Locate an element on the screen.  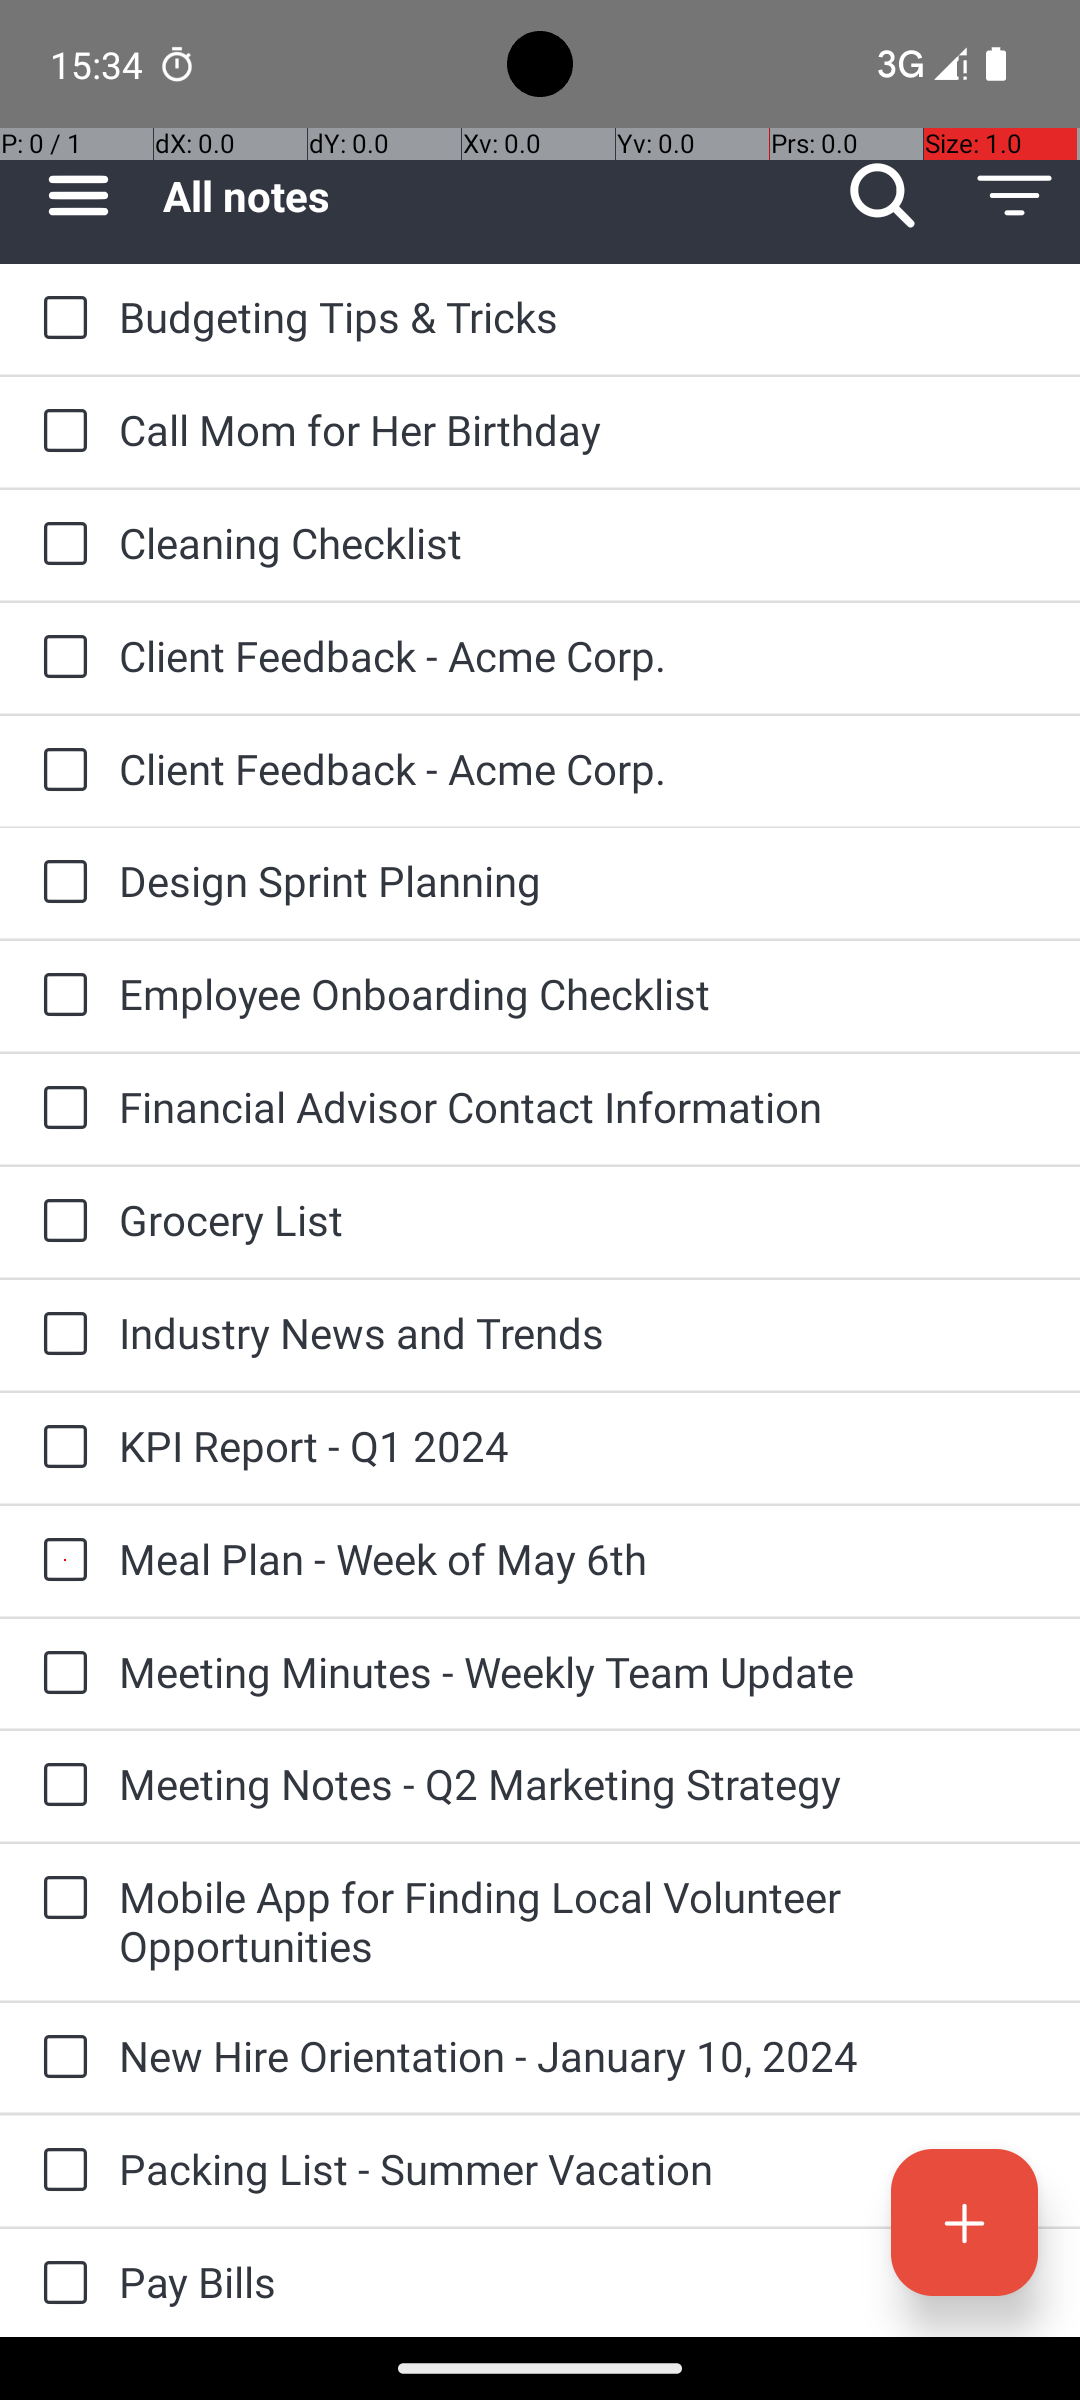
Meeting Minutes - Weekly Team Update is located at coordinates (580, 1672).